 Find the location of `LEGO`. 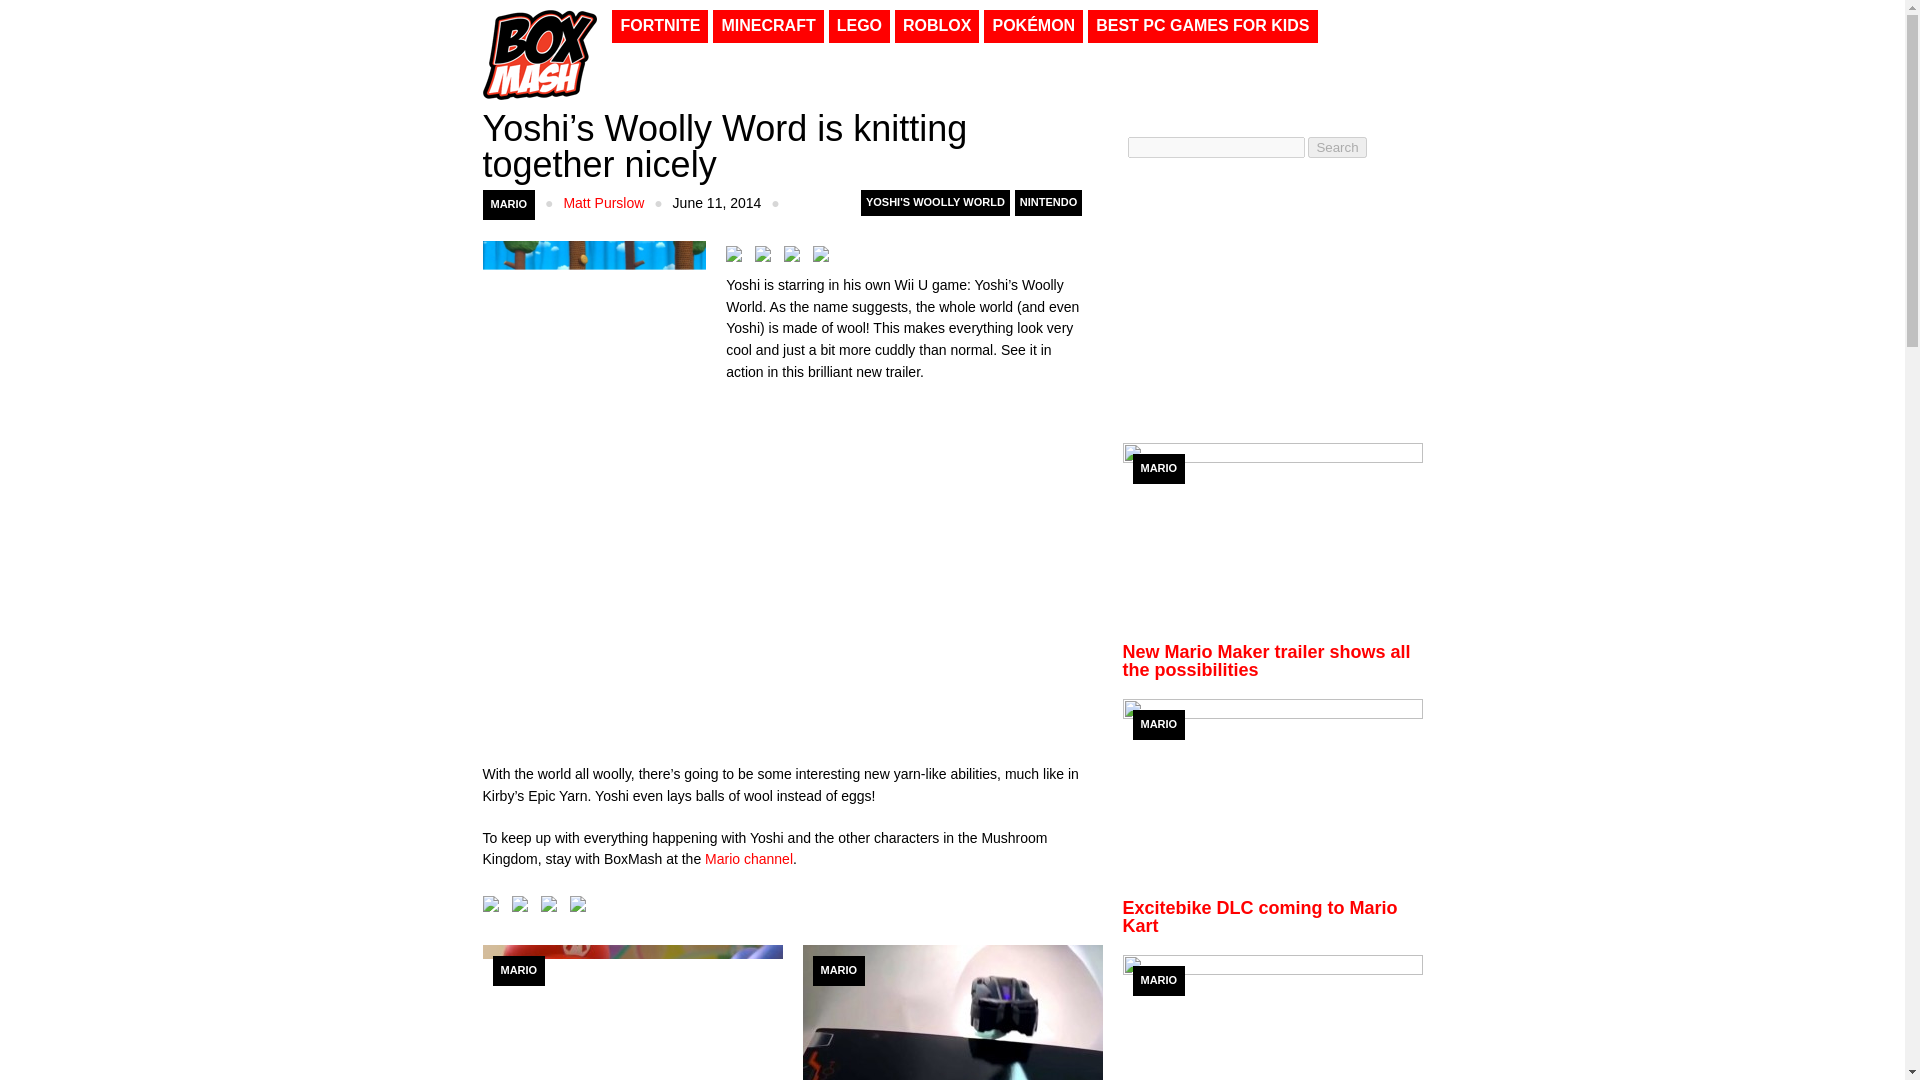

LEGO is located at coordinates (860, 26).